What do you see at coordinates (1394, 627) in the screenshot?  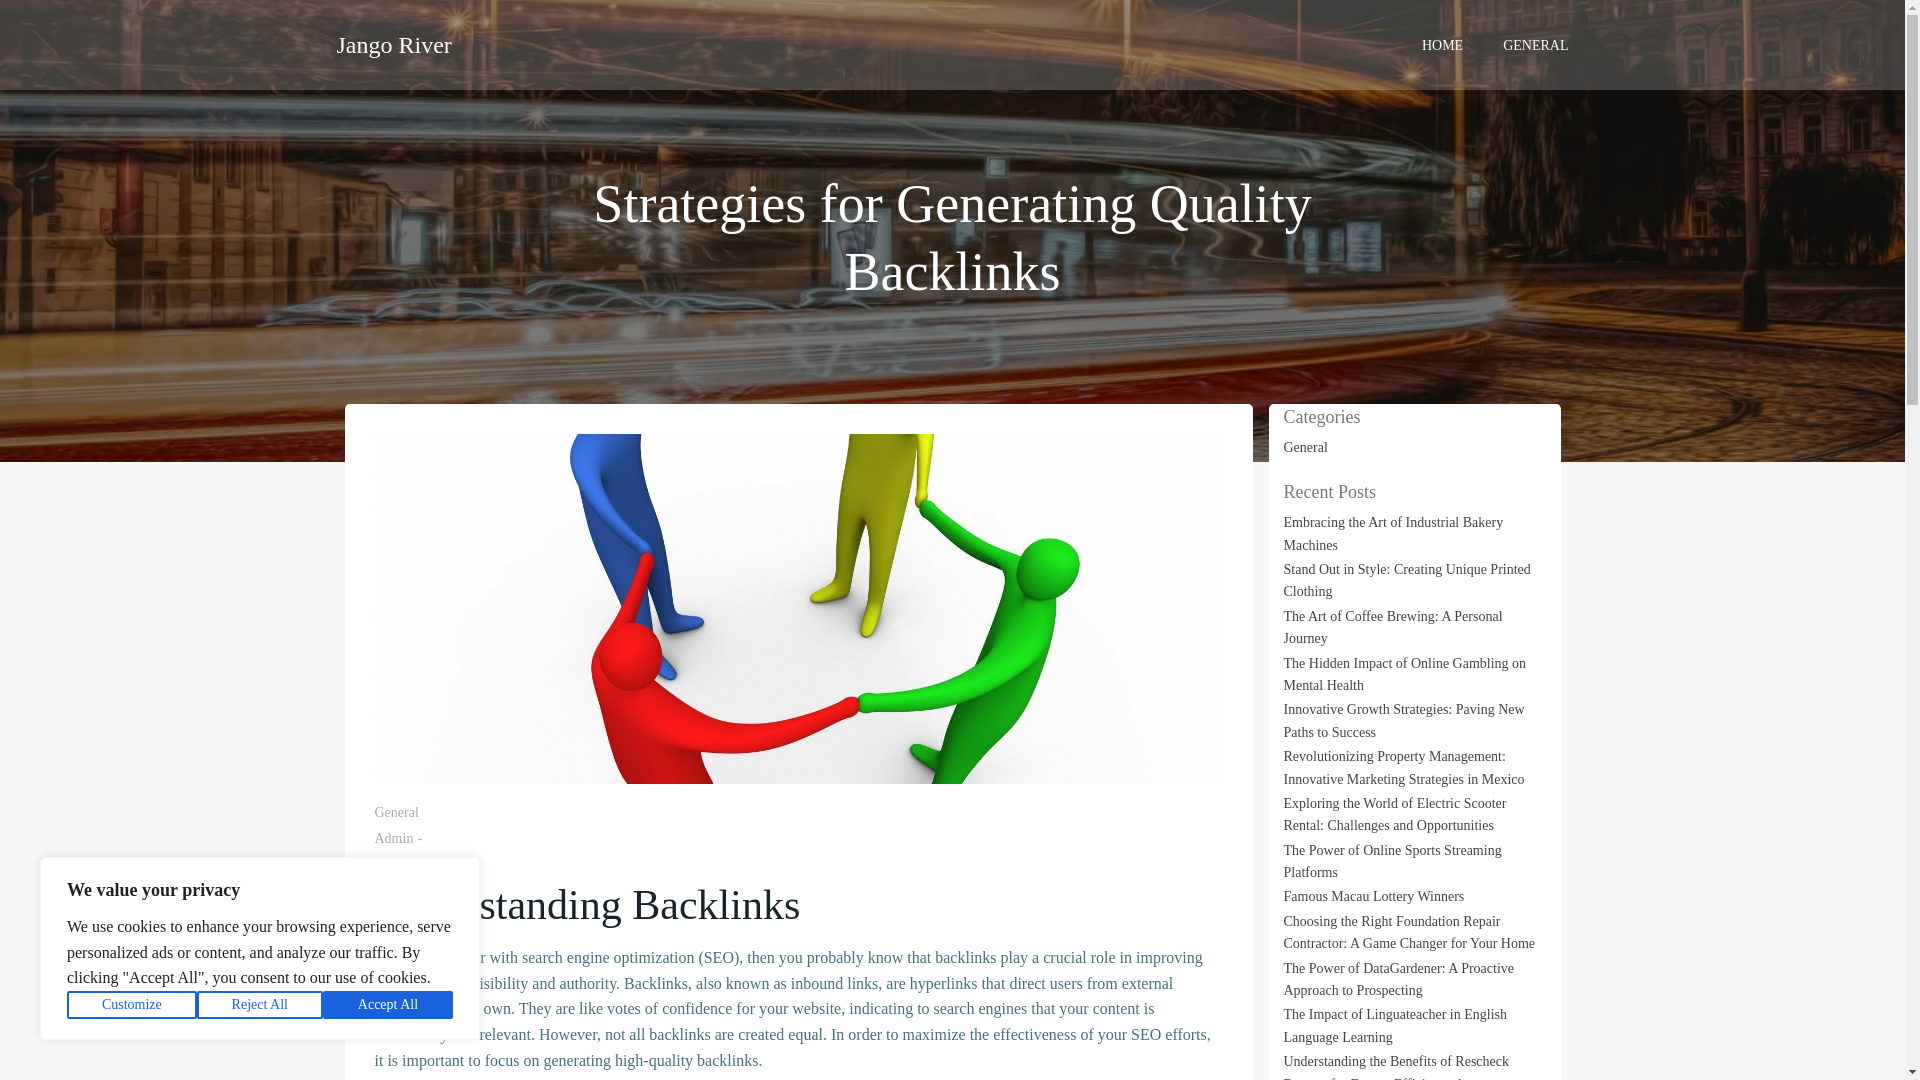 I see `The Art of Coffee Brewing: A Personal Journey` at bounding box center [1394, 627].